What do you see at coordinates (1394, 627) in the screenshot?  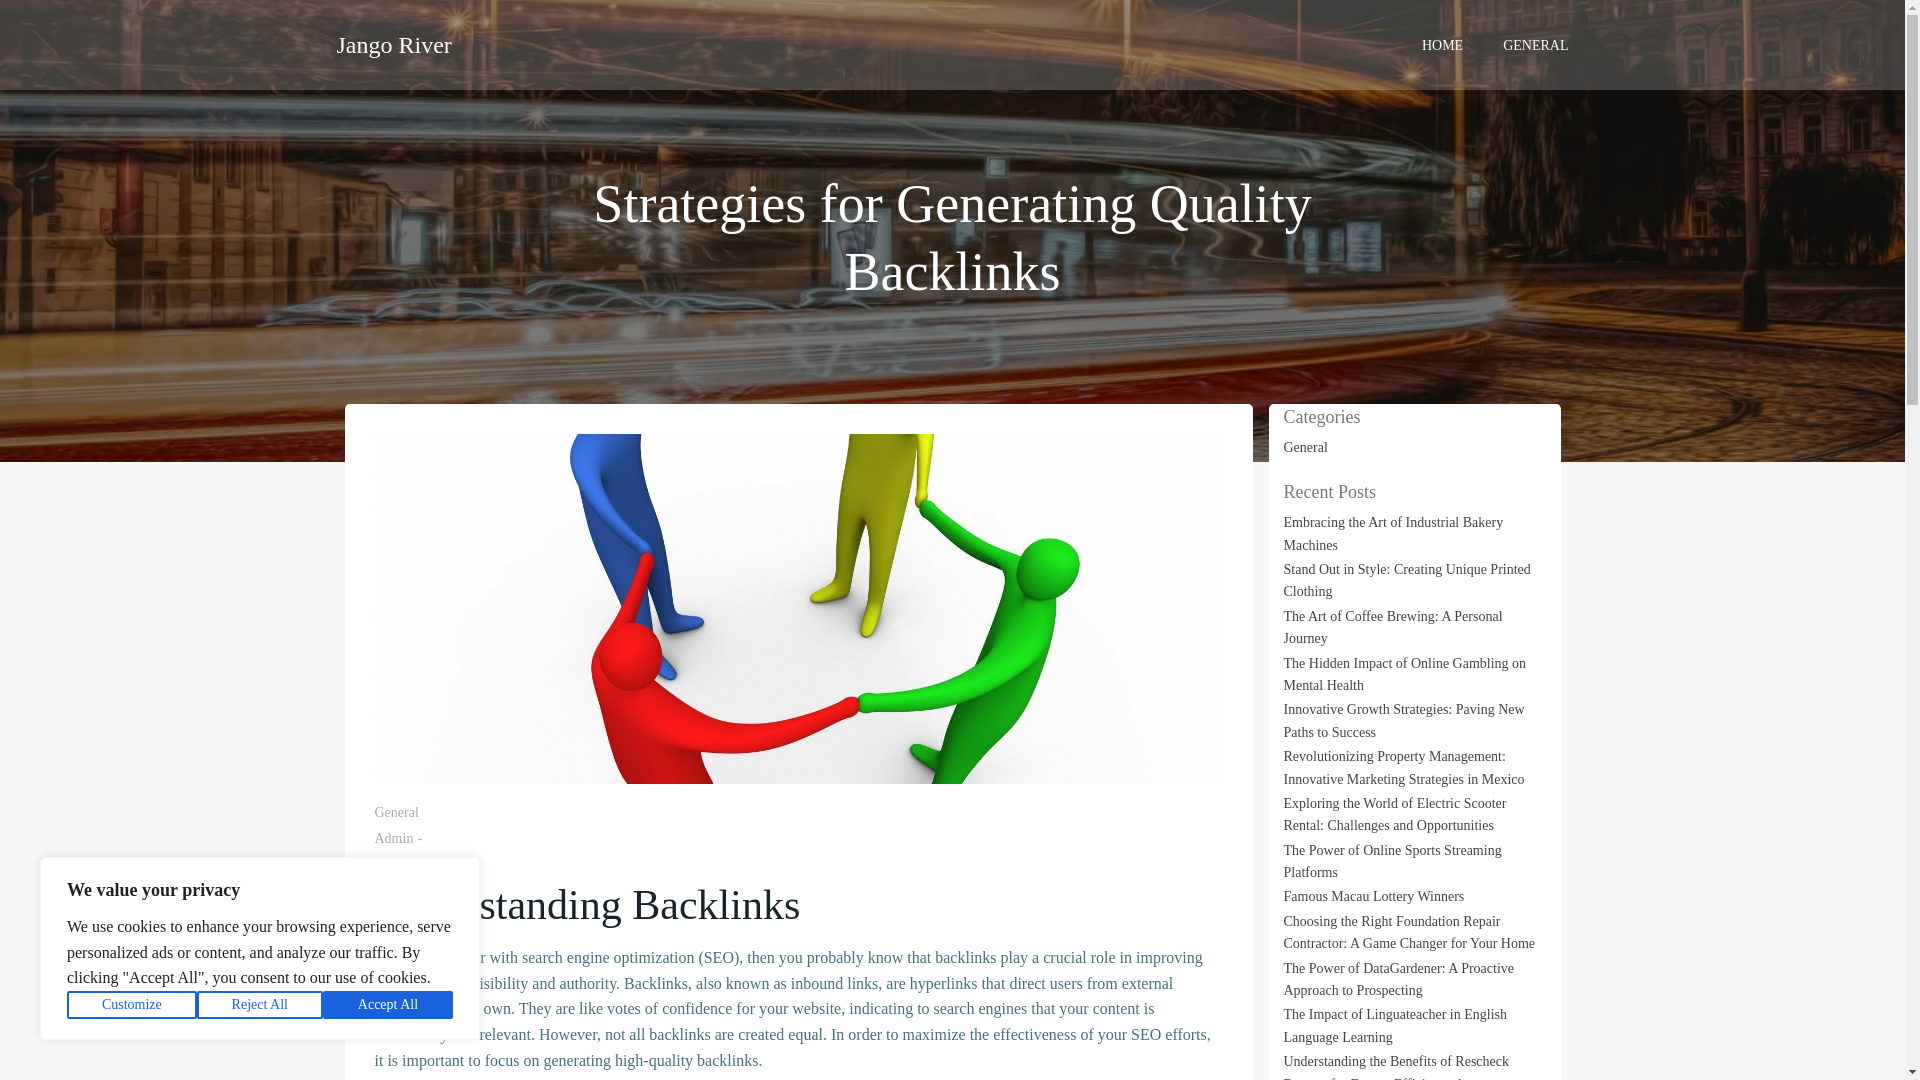 I see `The Art of Coffee Brewing: A Personal Journey` at bounding box center [1394, 627].